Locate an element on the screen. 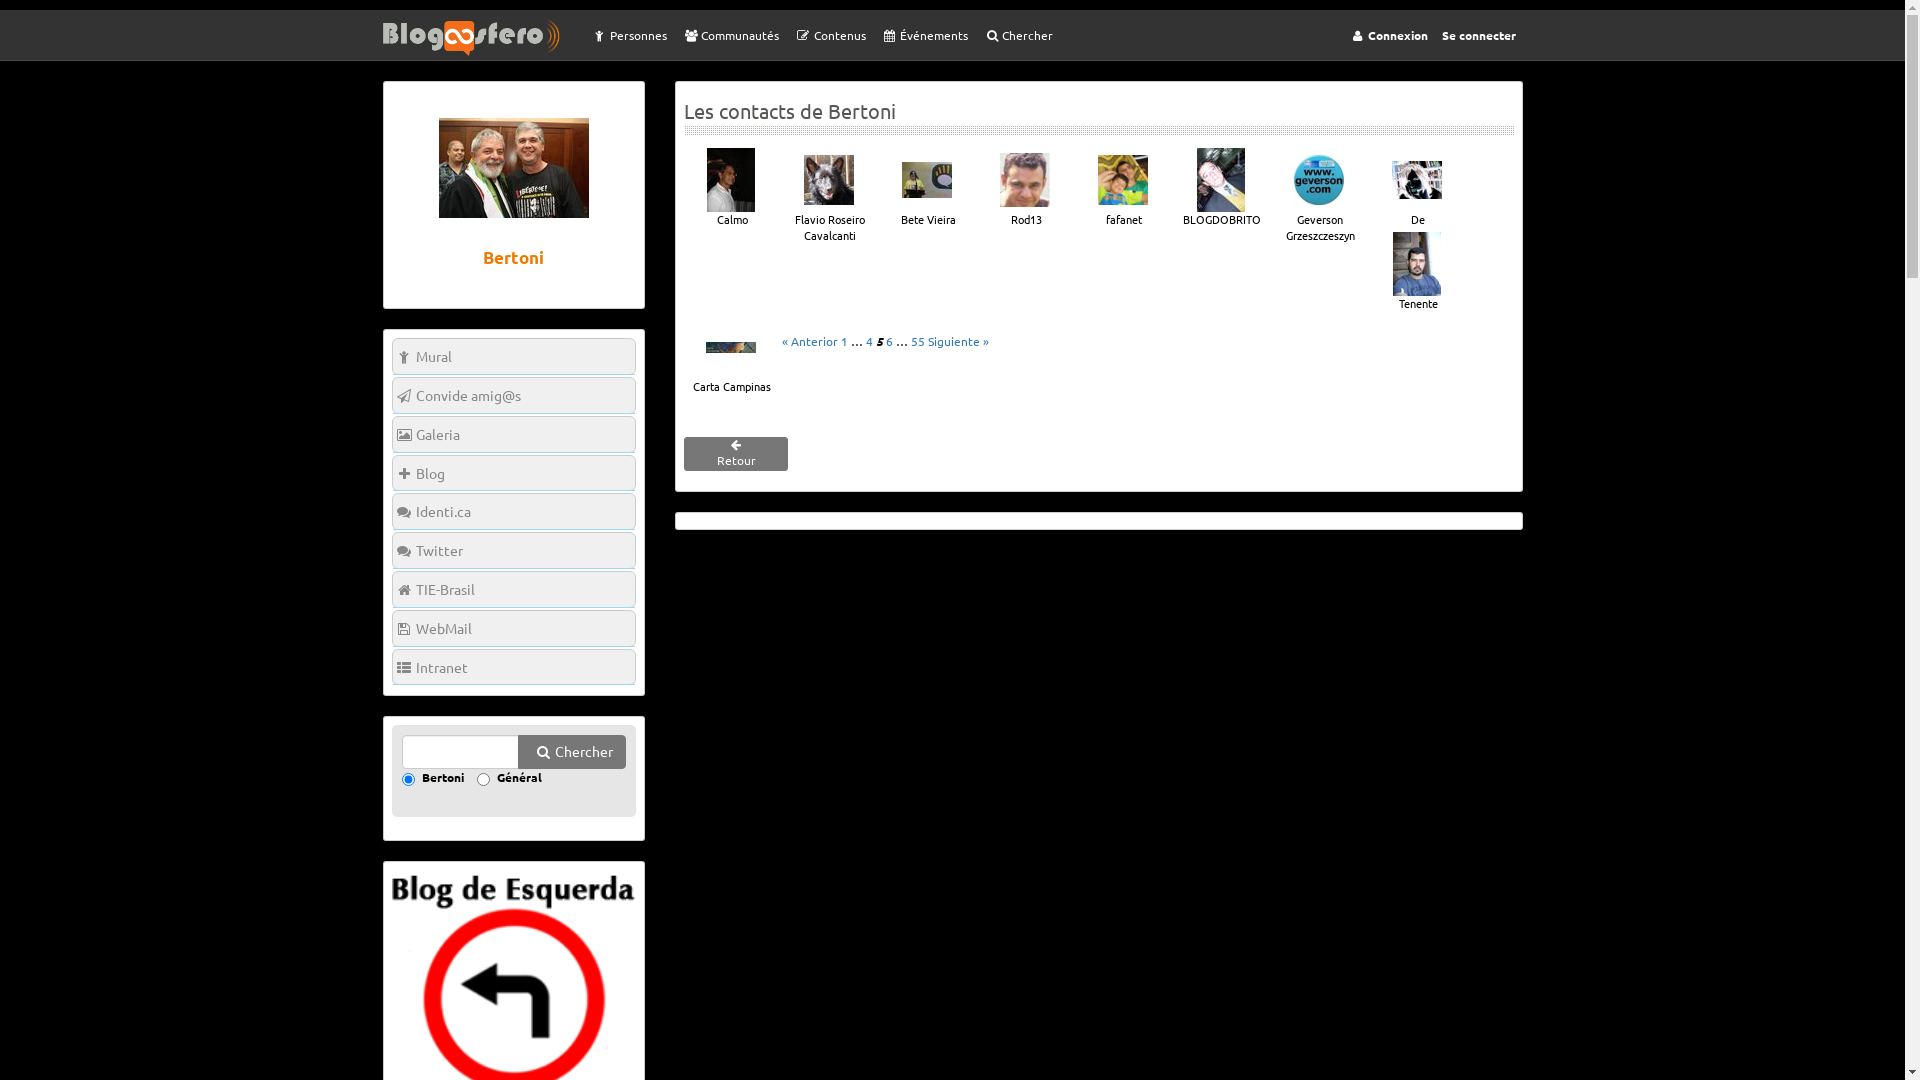 Image resolution: width=1920 pixels, height=1080 pixels. 4 is located at coordinates (870, 341).